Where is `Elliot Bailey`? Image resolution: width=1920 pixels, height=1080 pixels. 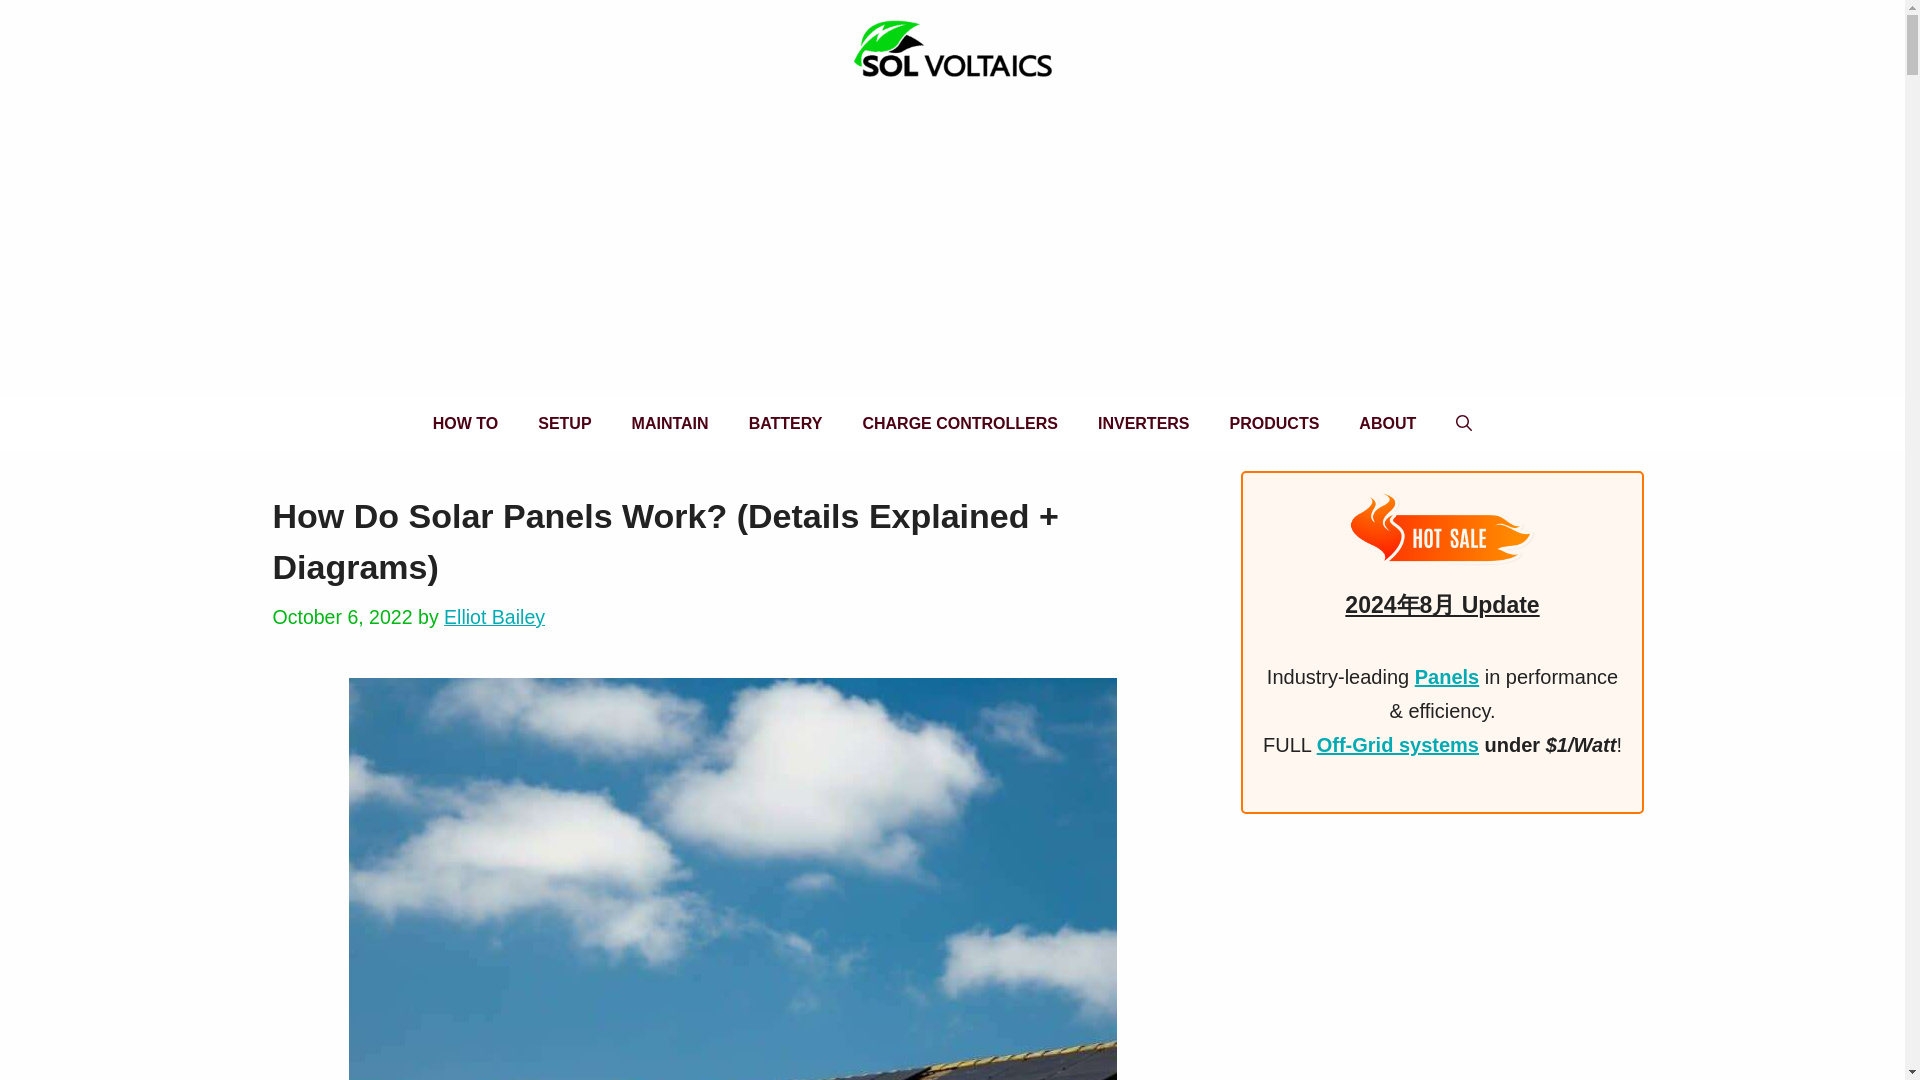
Elliot Bailey is located at coordinates (494, 616).